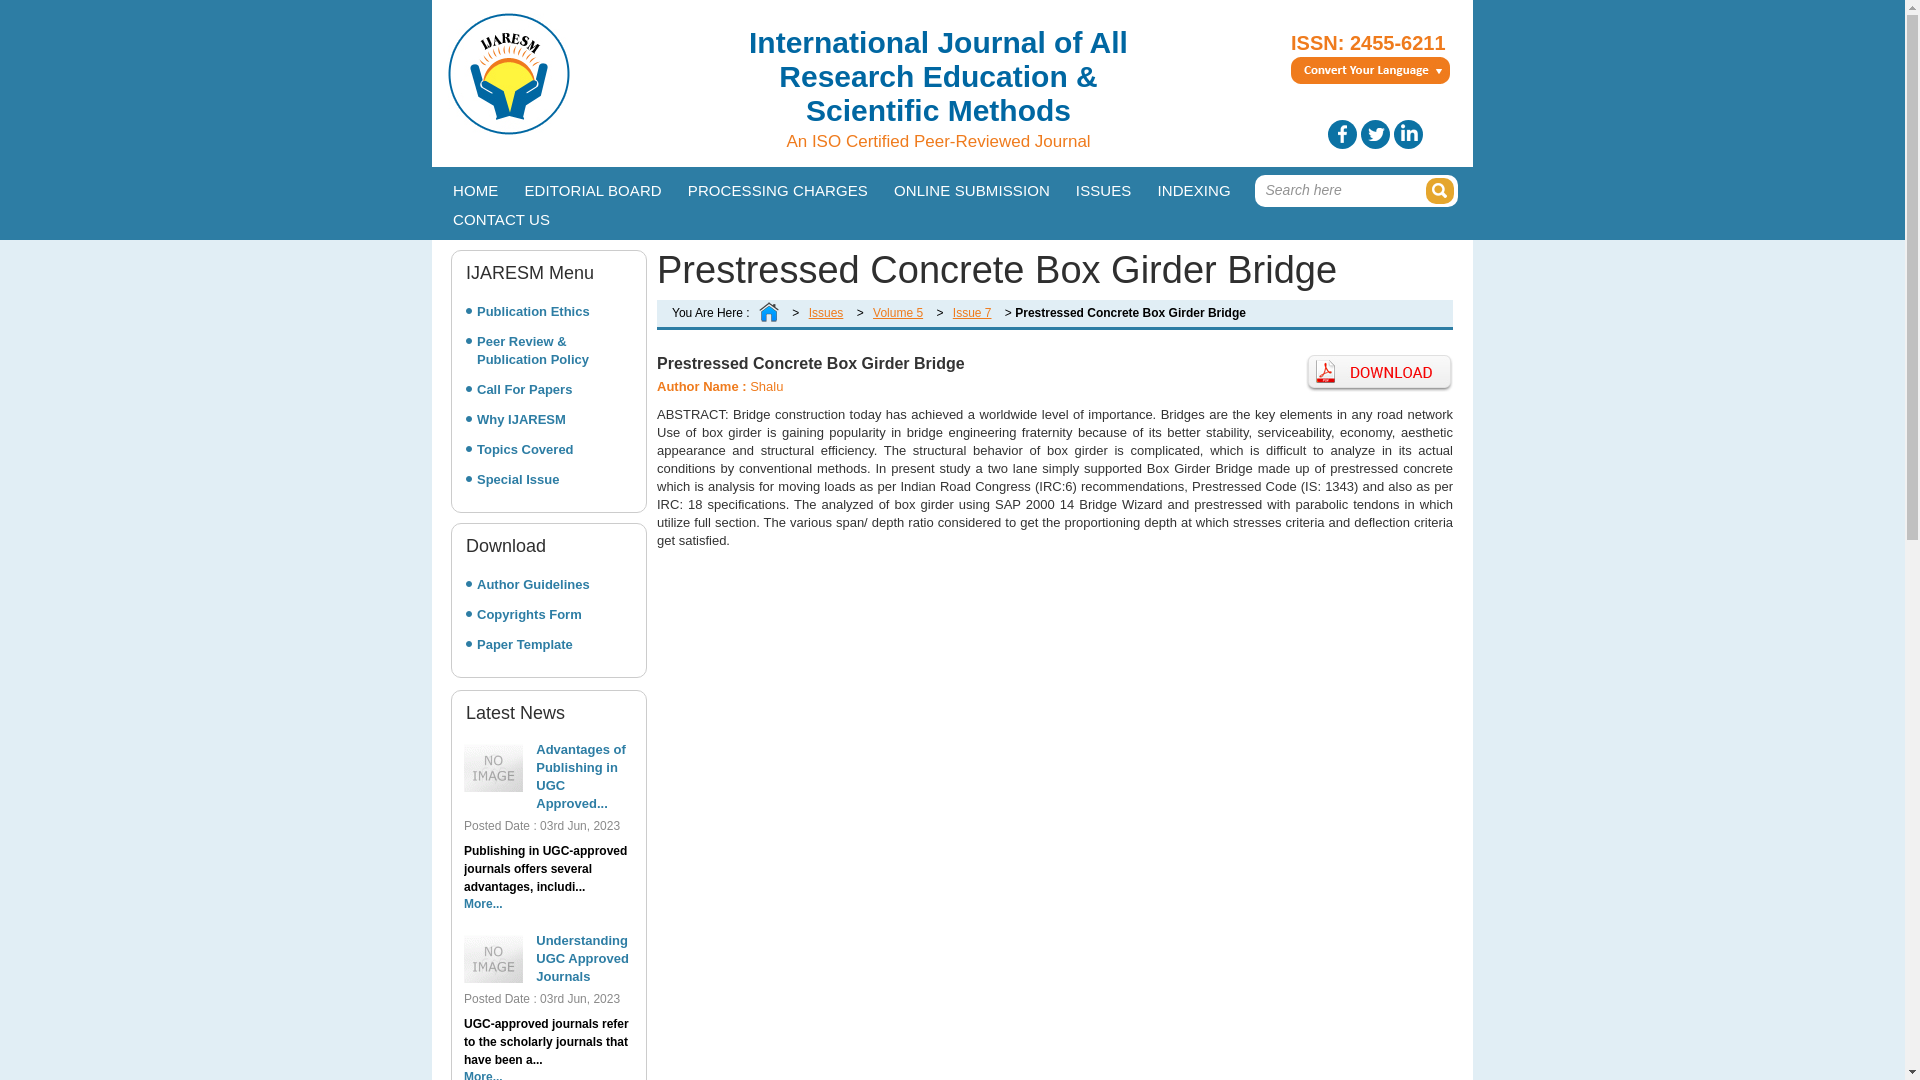 This screenshot has width=1920, height=1080. What do you see at coordinates (777, 189) in the screenshot?
I see `PROCESSING CHARGES` at bounding box center [777, 189].